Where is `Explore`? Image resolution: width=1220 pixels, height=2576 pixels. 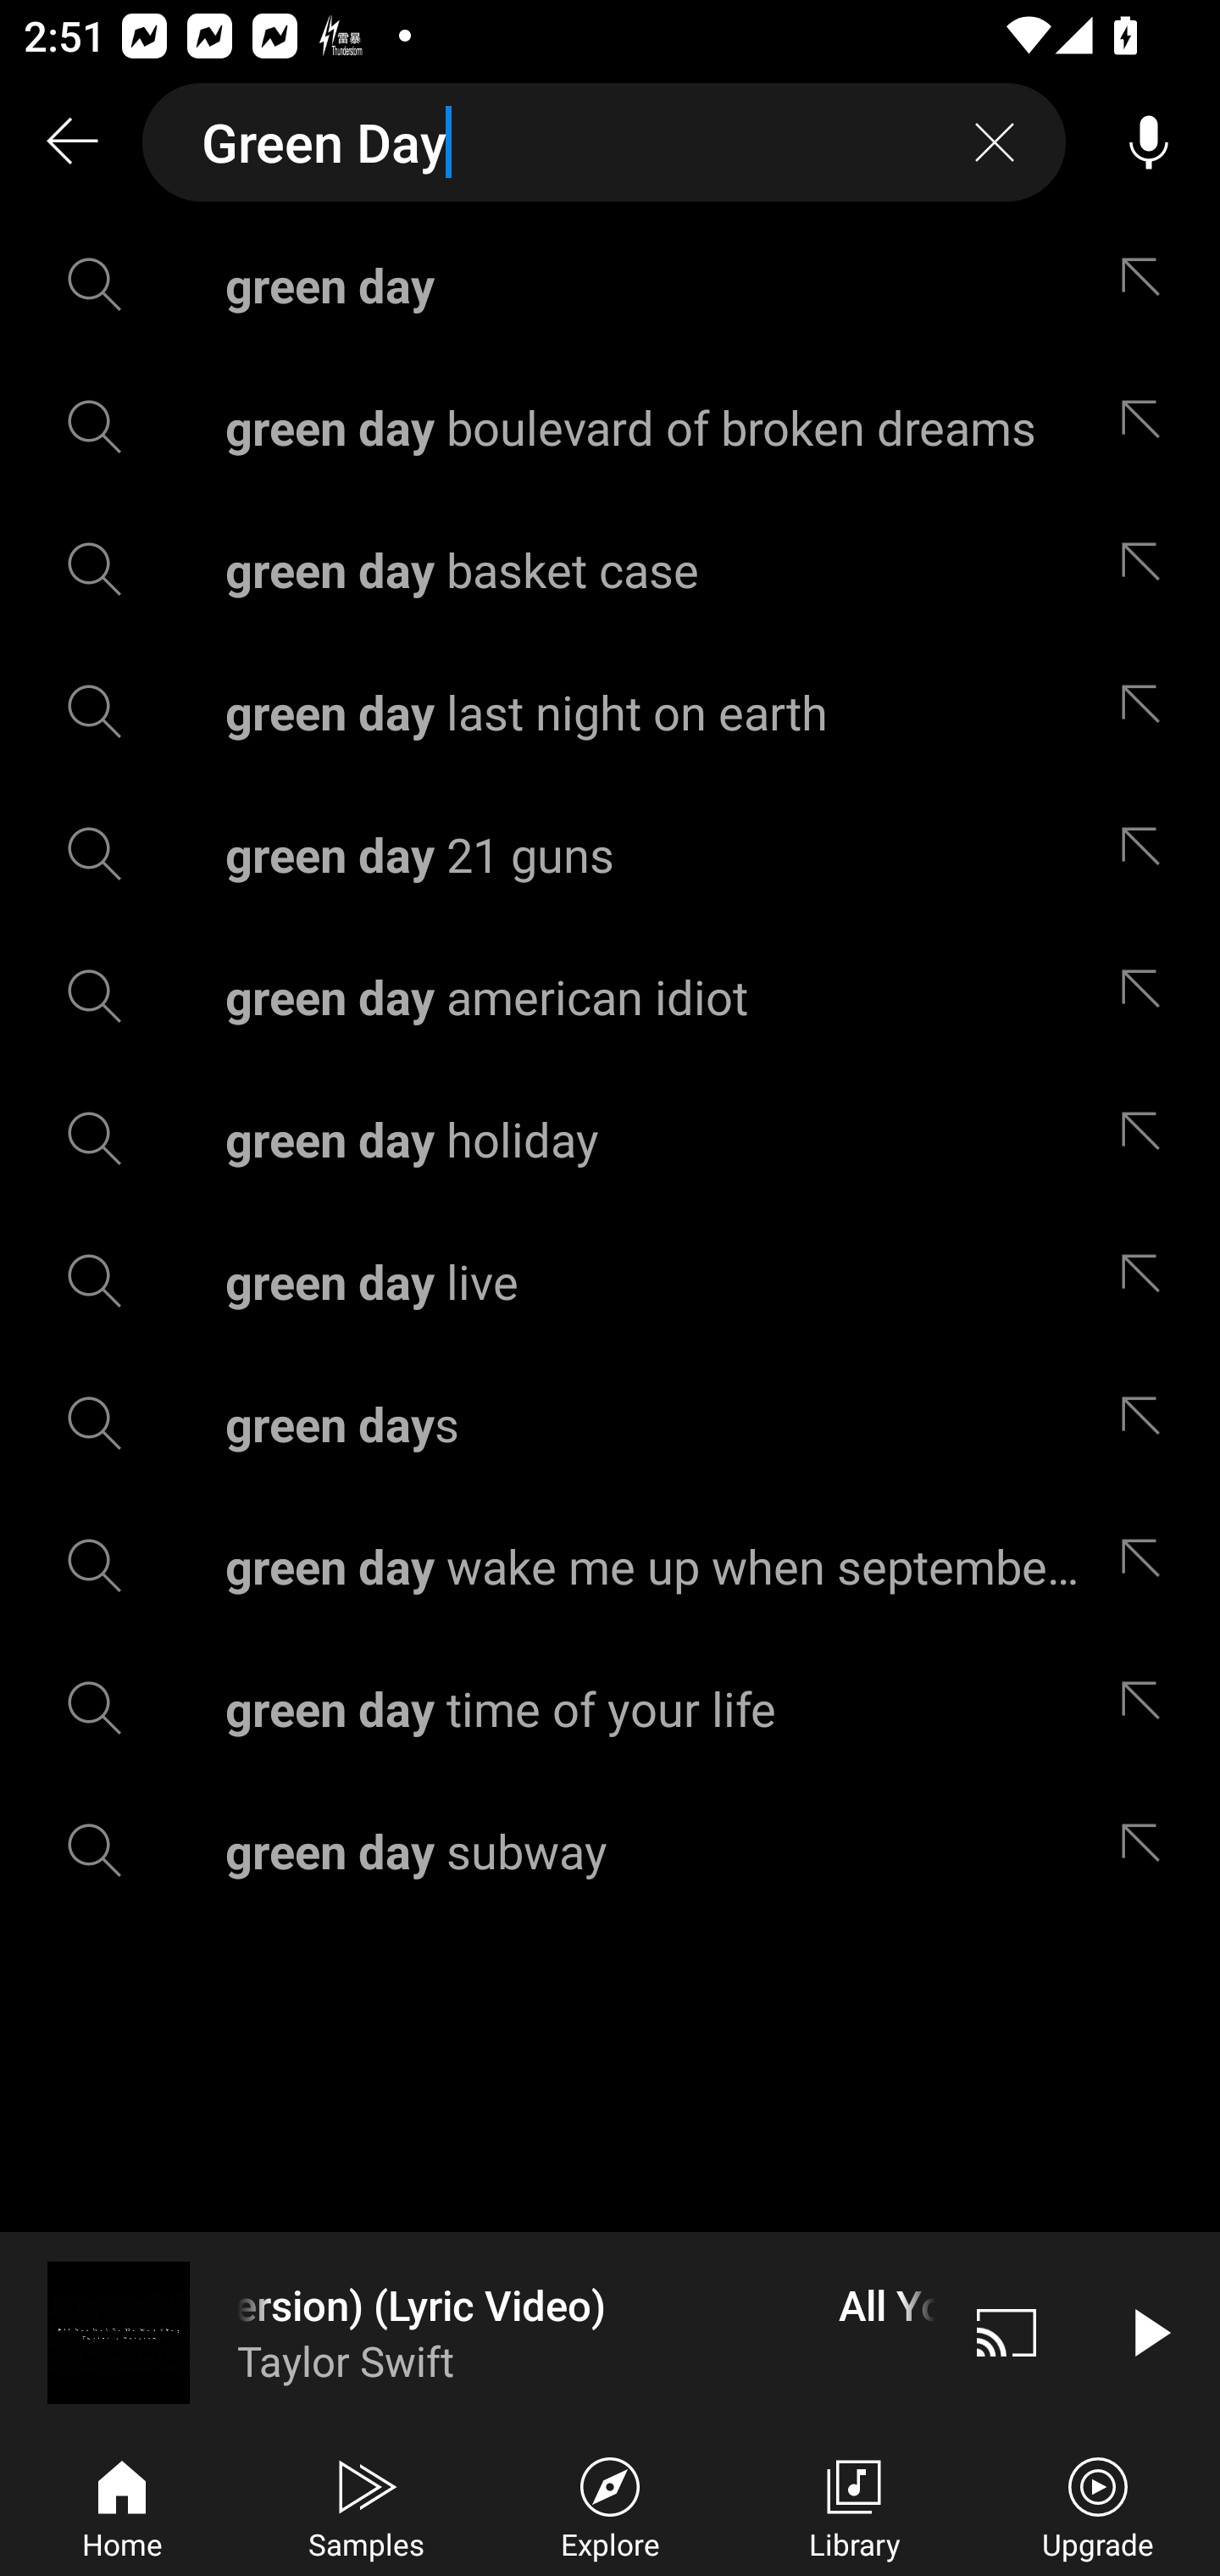
Explore is located at coordinates (610, 2505).